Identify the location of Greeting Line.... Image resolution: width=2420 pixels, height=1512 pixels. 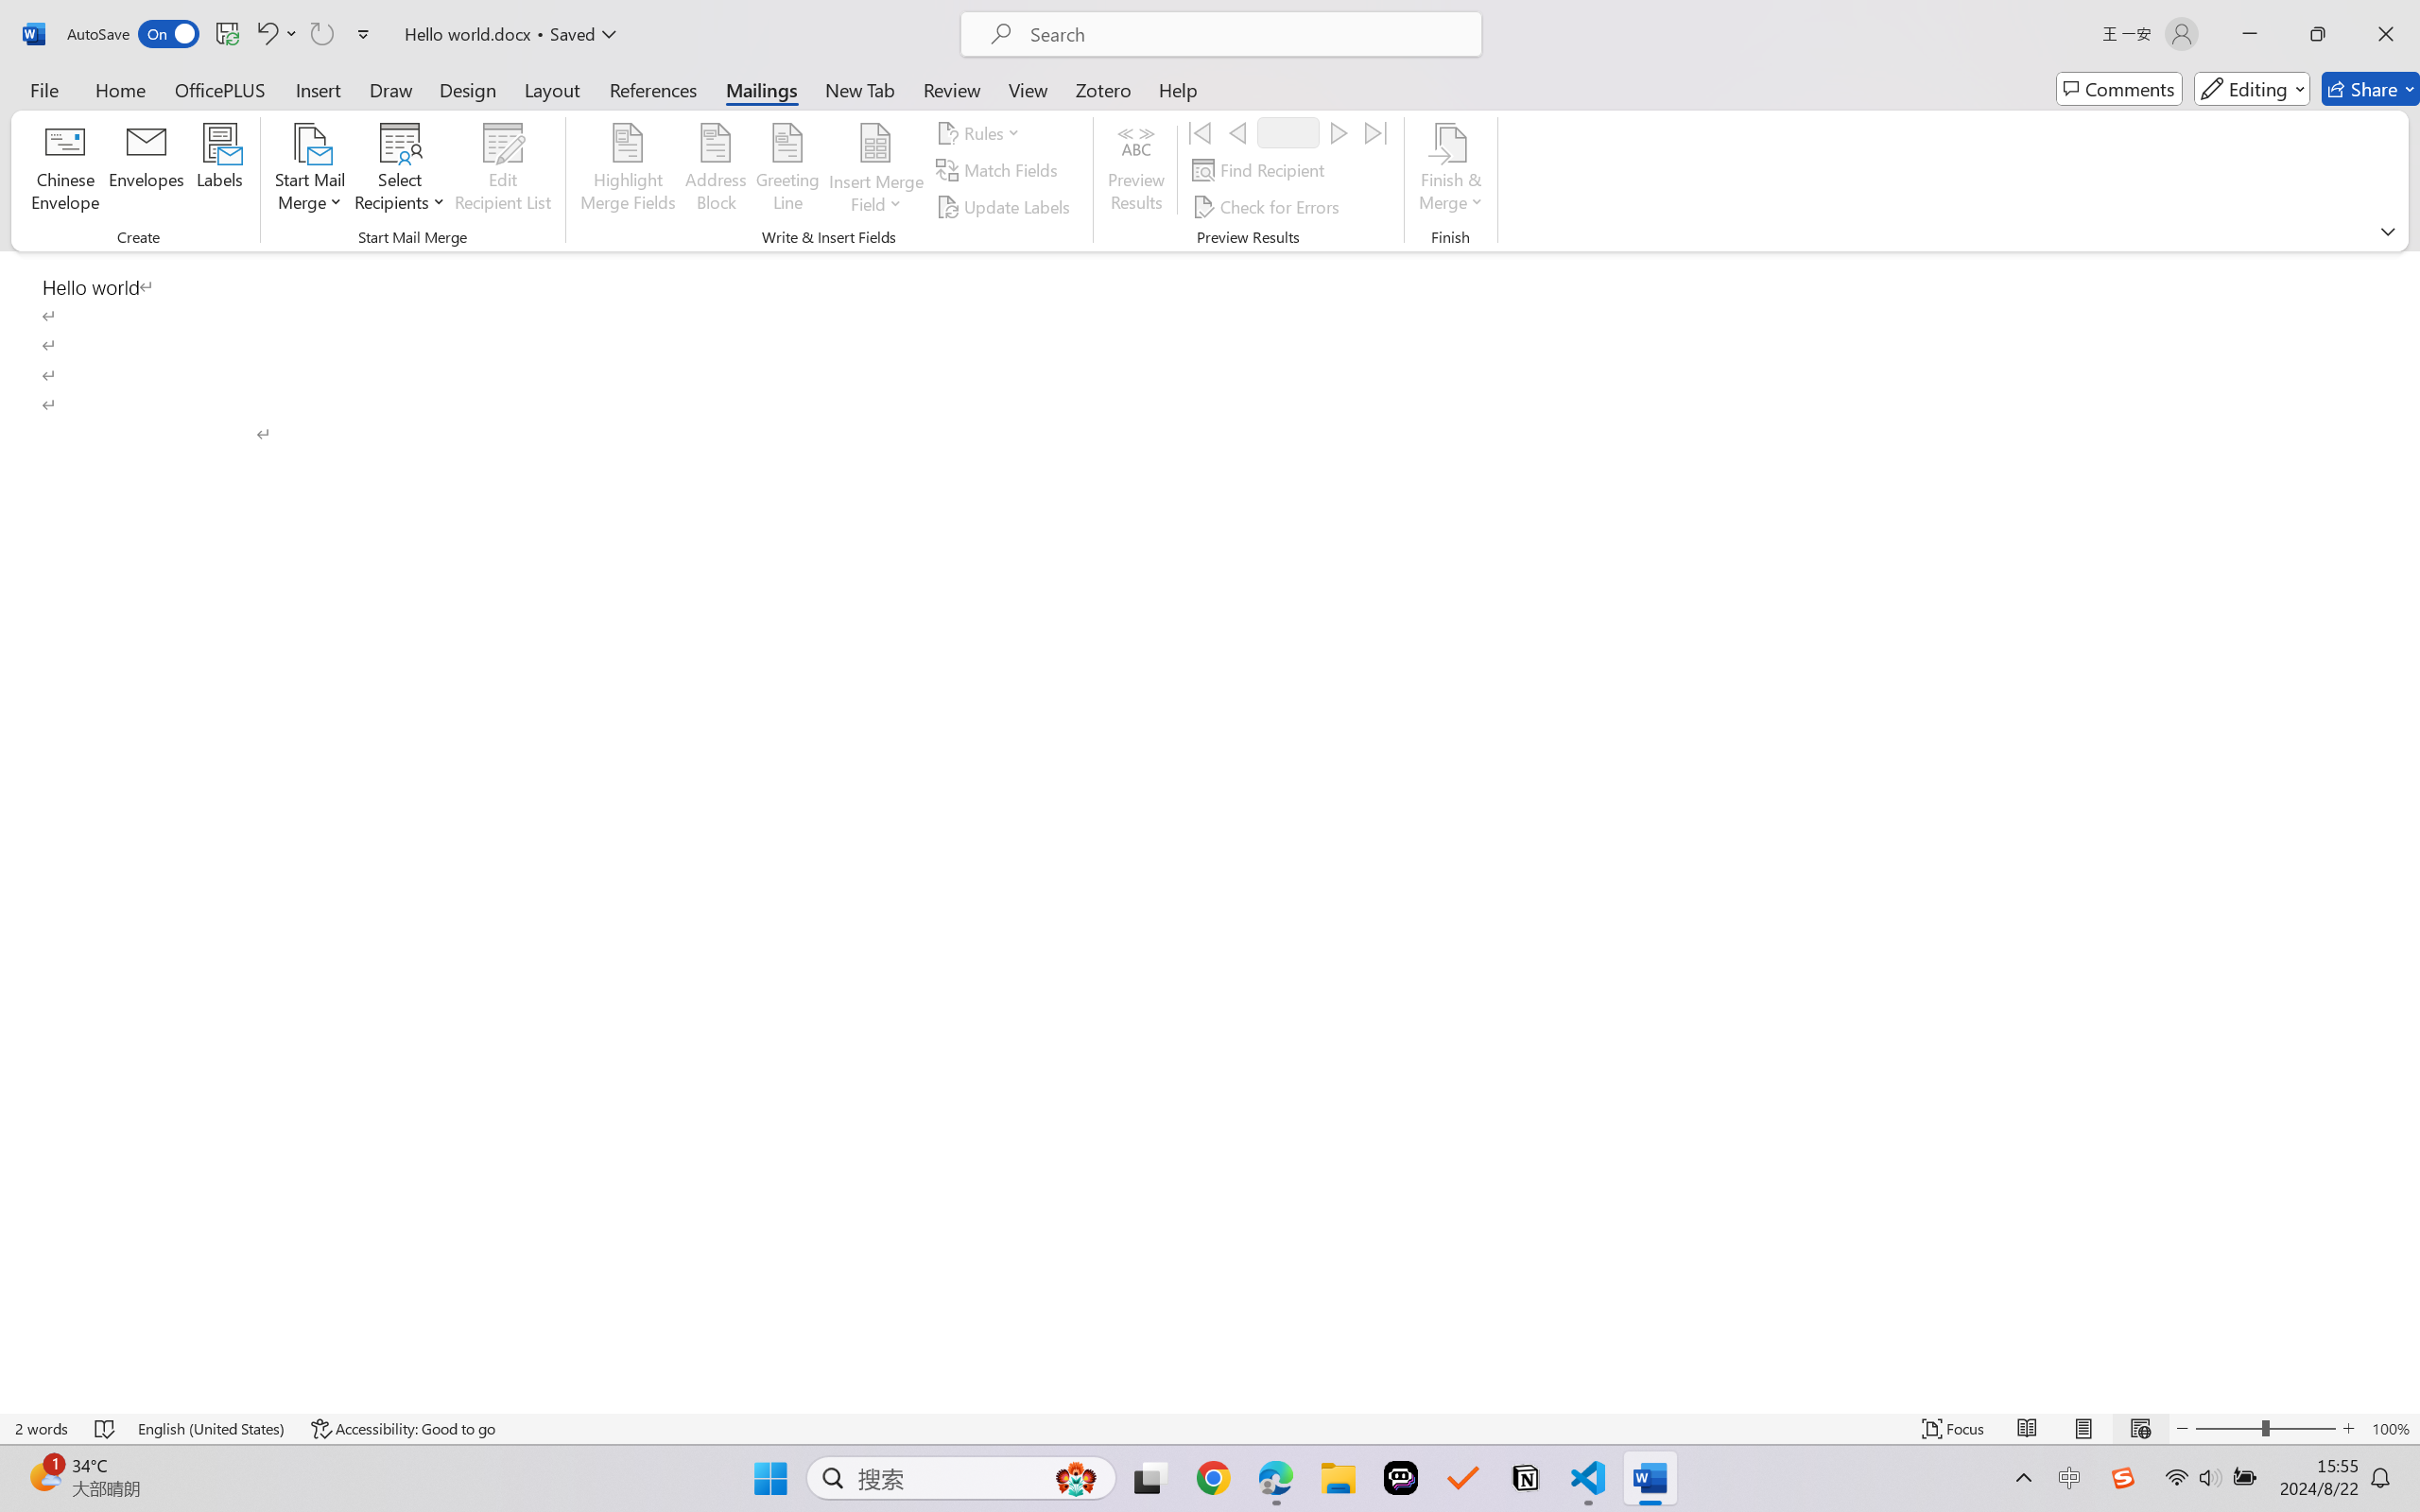
(787, 170).